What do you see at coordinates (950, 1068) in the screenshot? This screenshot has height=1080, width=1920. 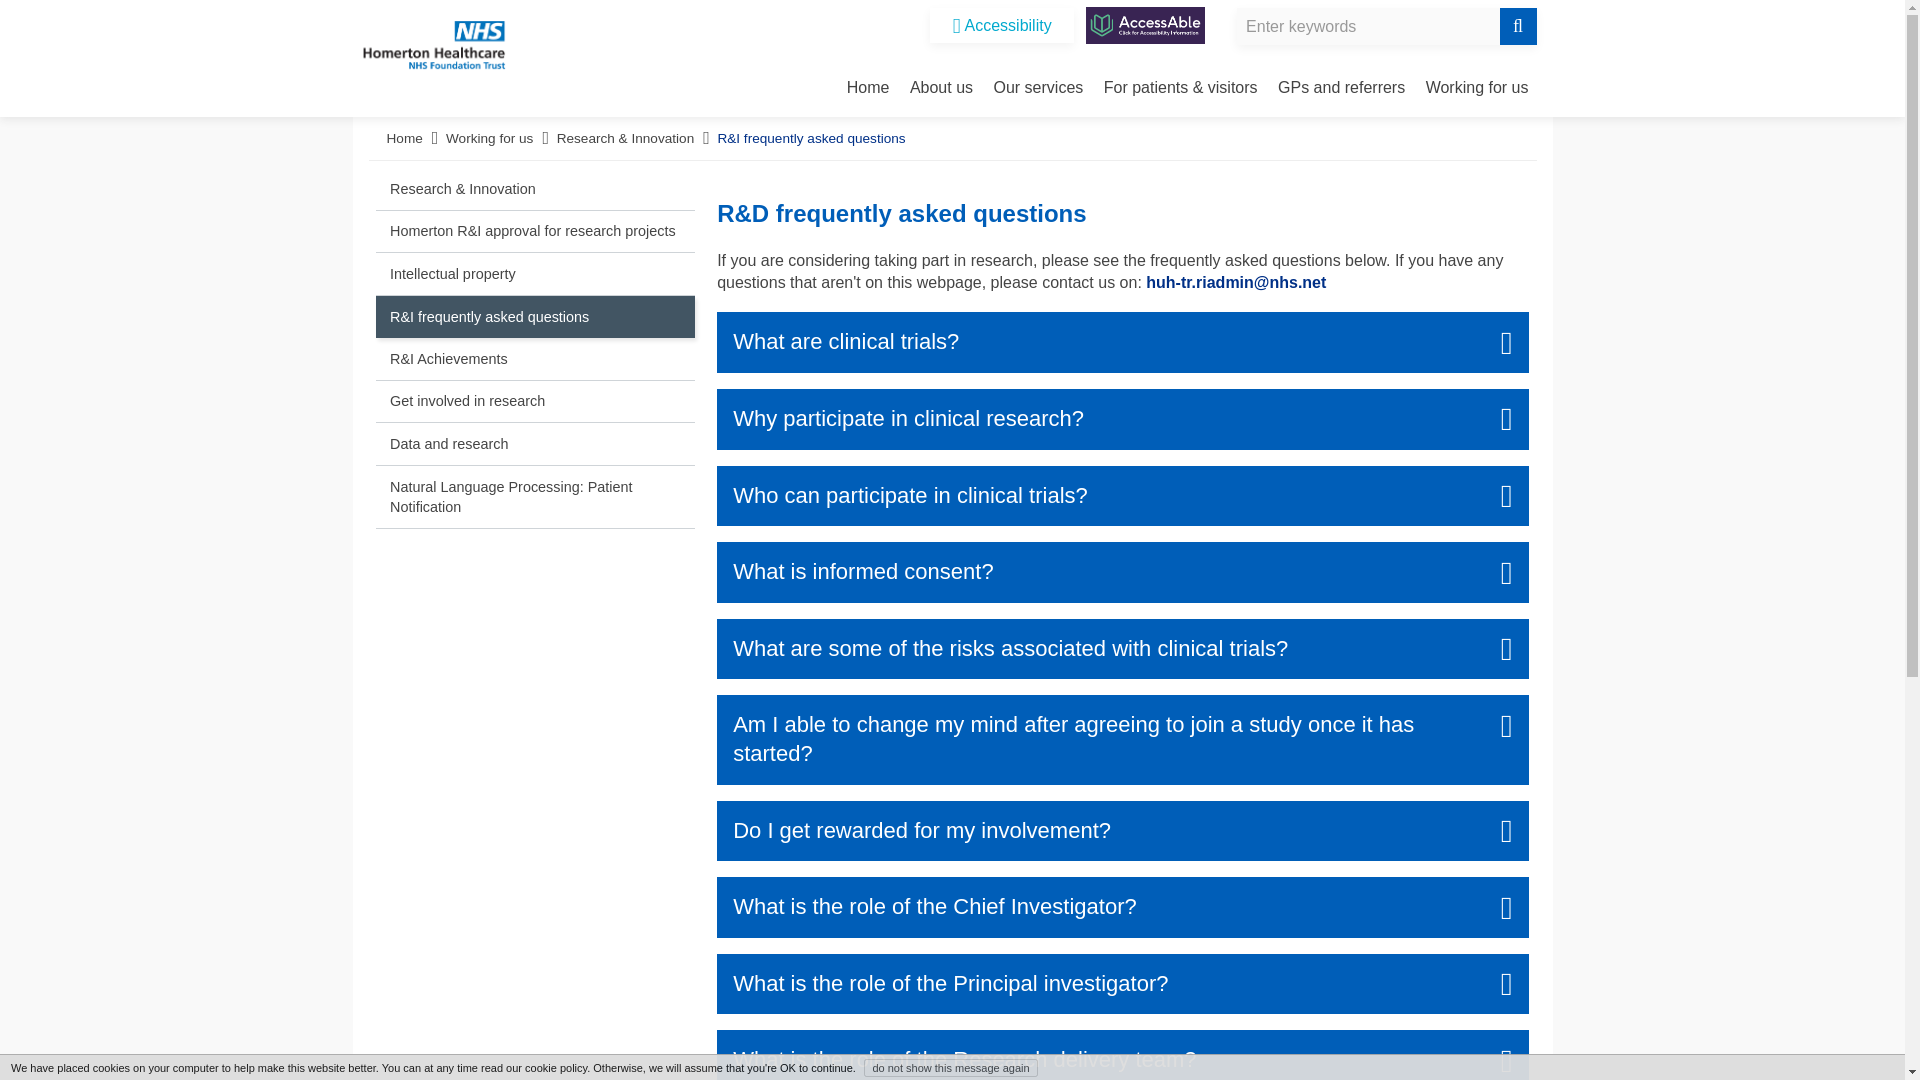 I see `do not show this message again` at bounding box center [950, 1068].